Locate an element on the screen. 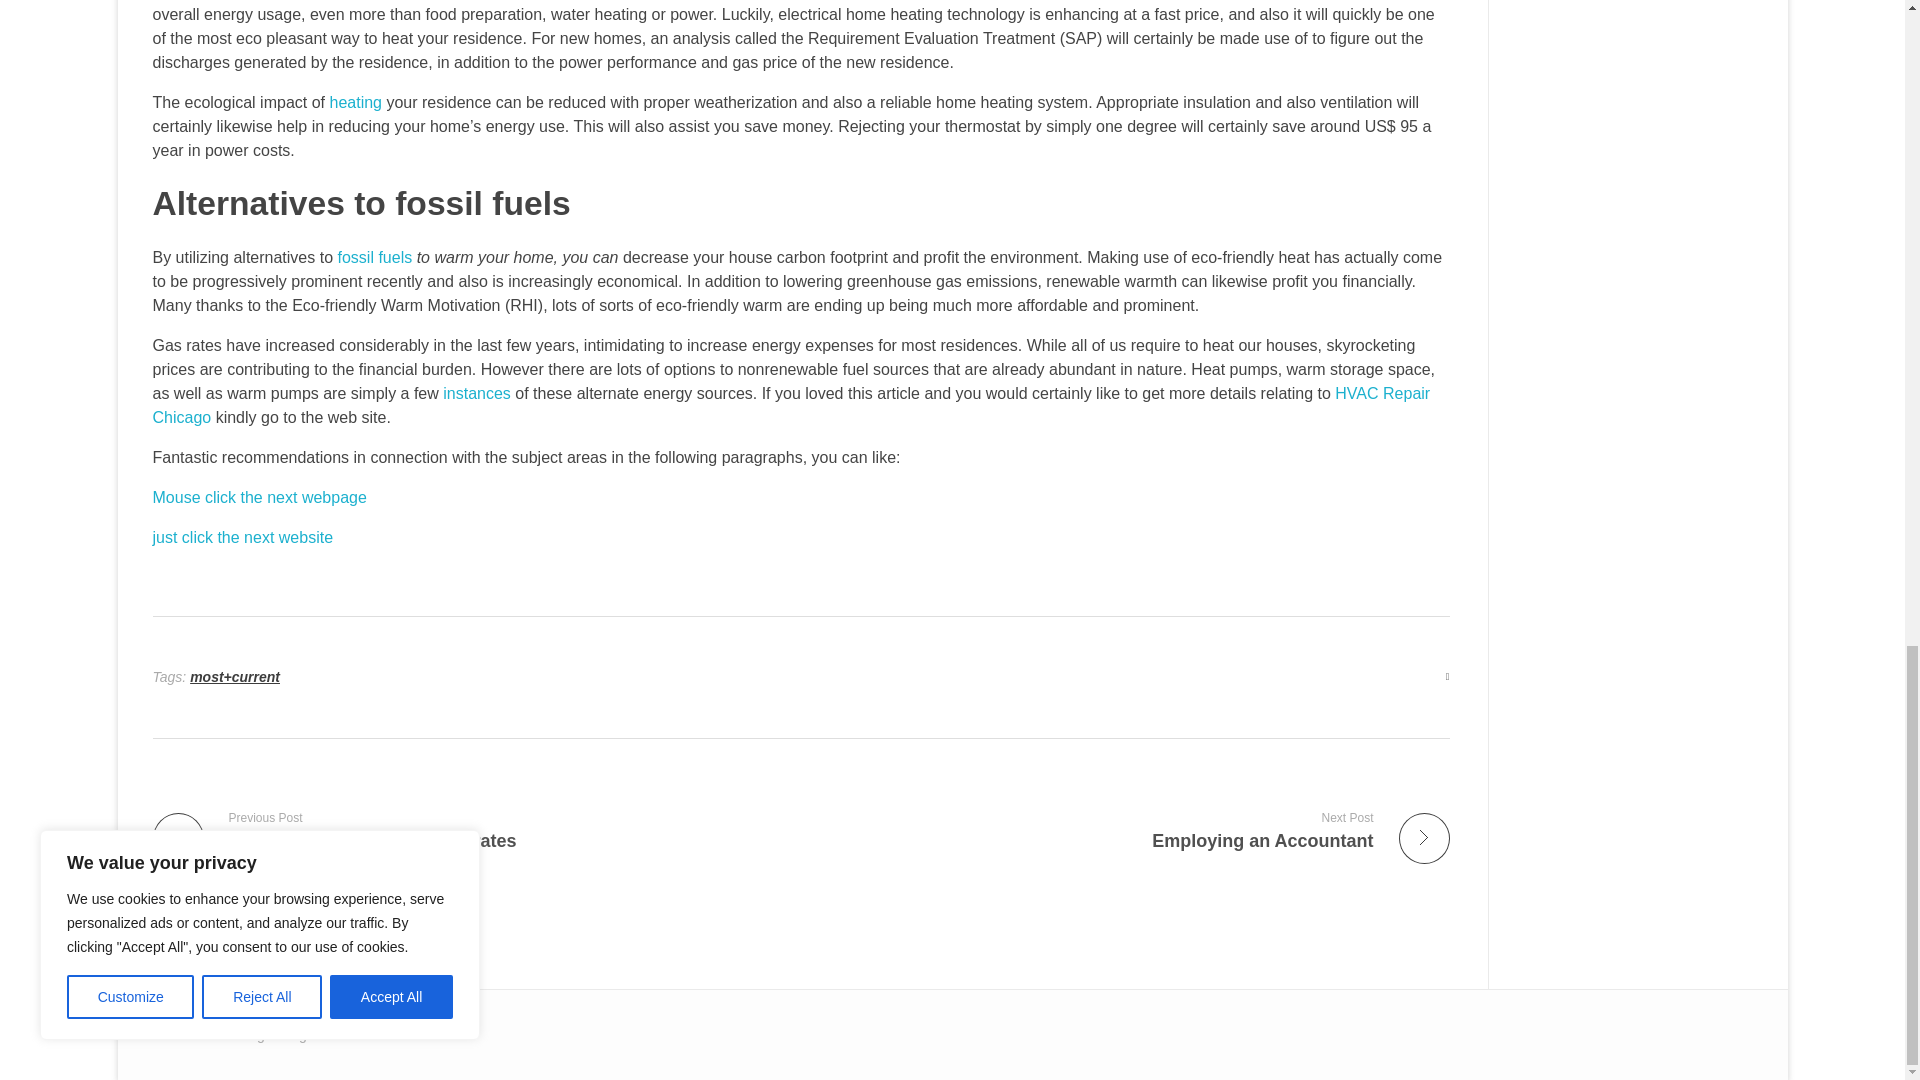  just click the next website is located at coordinates (242, 538).